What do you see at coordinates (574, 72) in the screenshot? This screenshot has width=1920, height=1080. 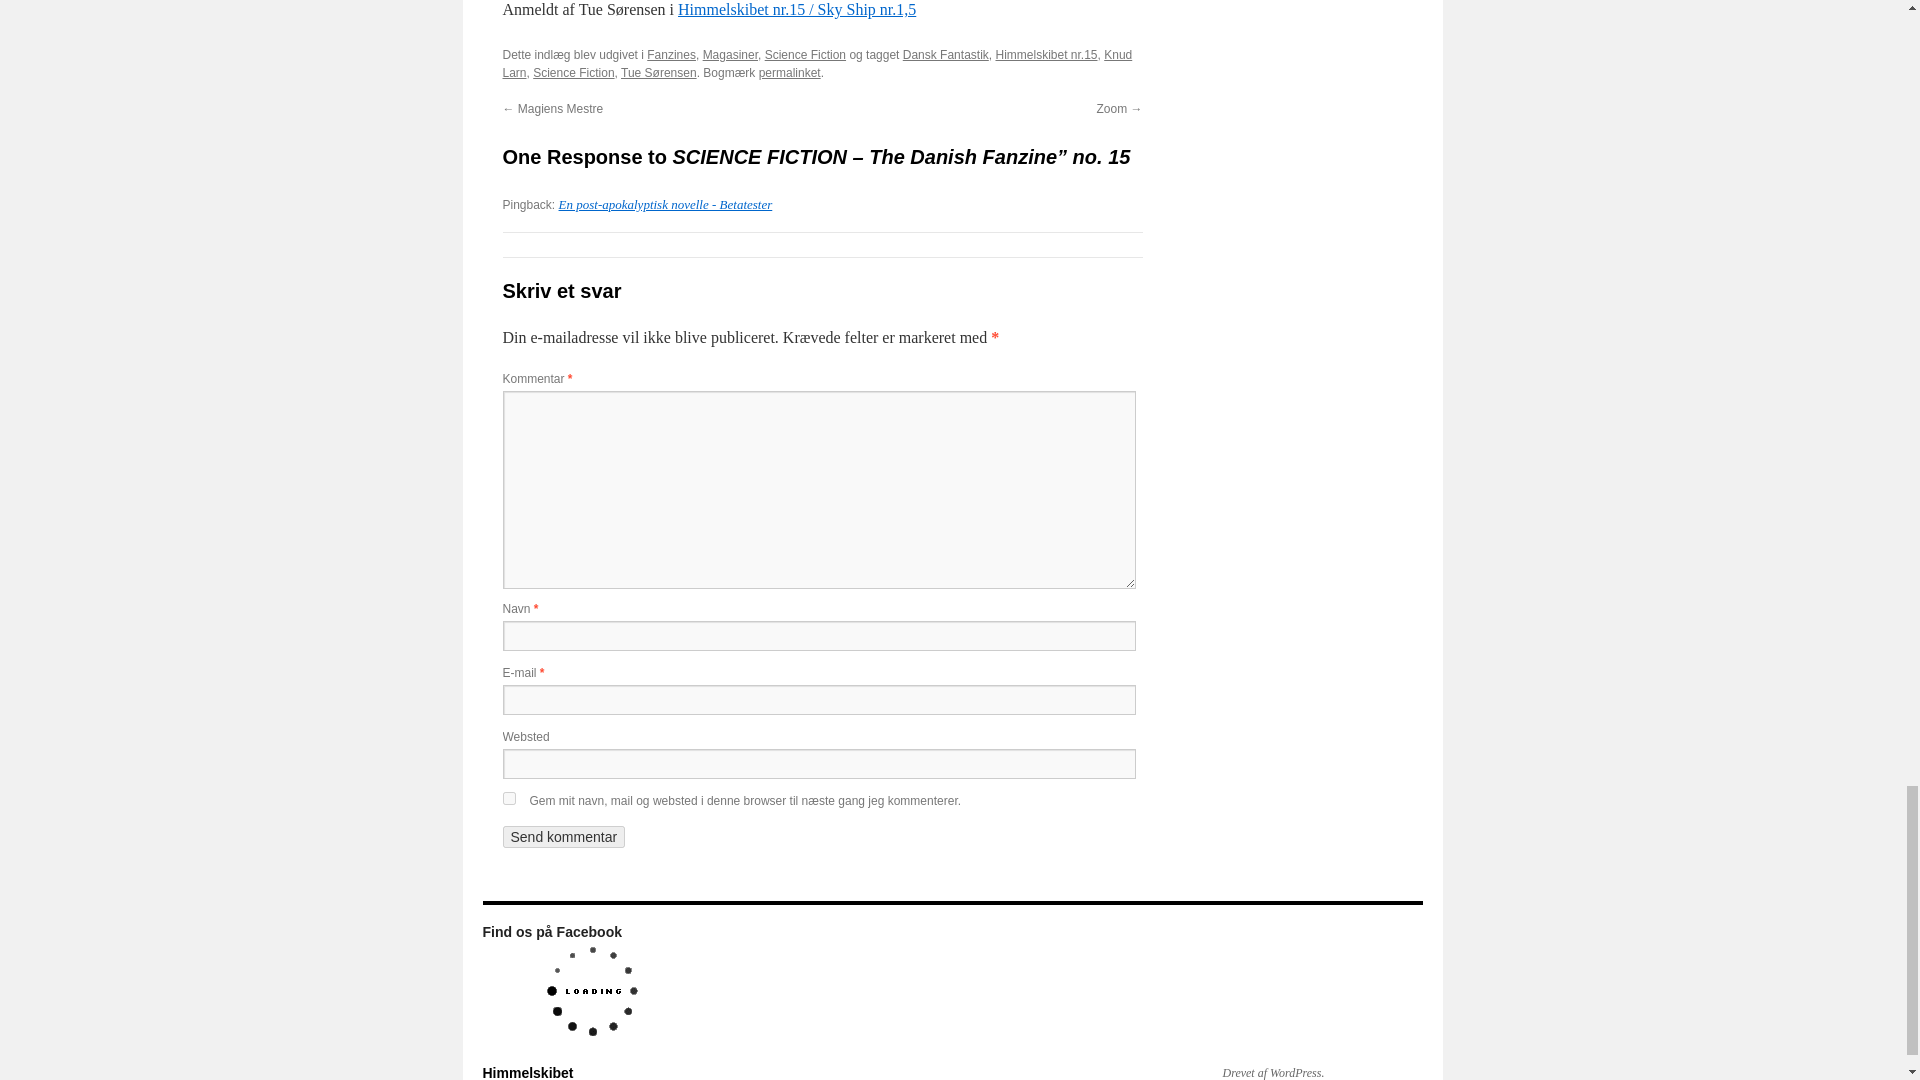 I see `Science Fiction` at bounding box center [574, 72].